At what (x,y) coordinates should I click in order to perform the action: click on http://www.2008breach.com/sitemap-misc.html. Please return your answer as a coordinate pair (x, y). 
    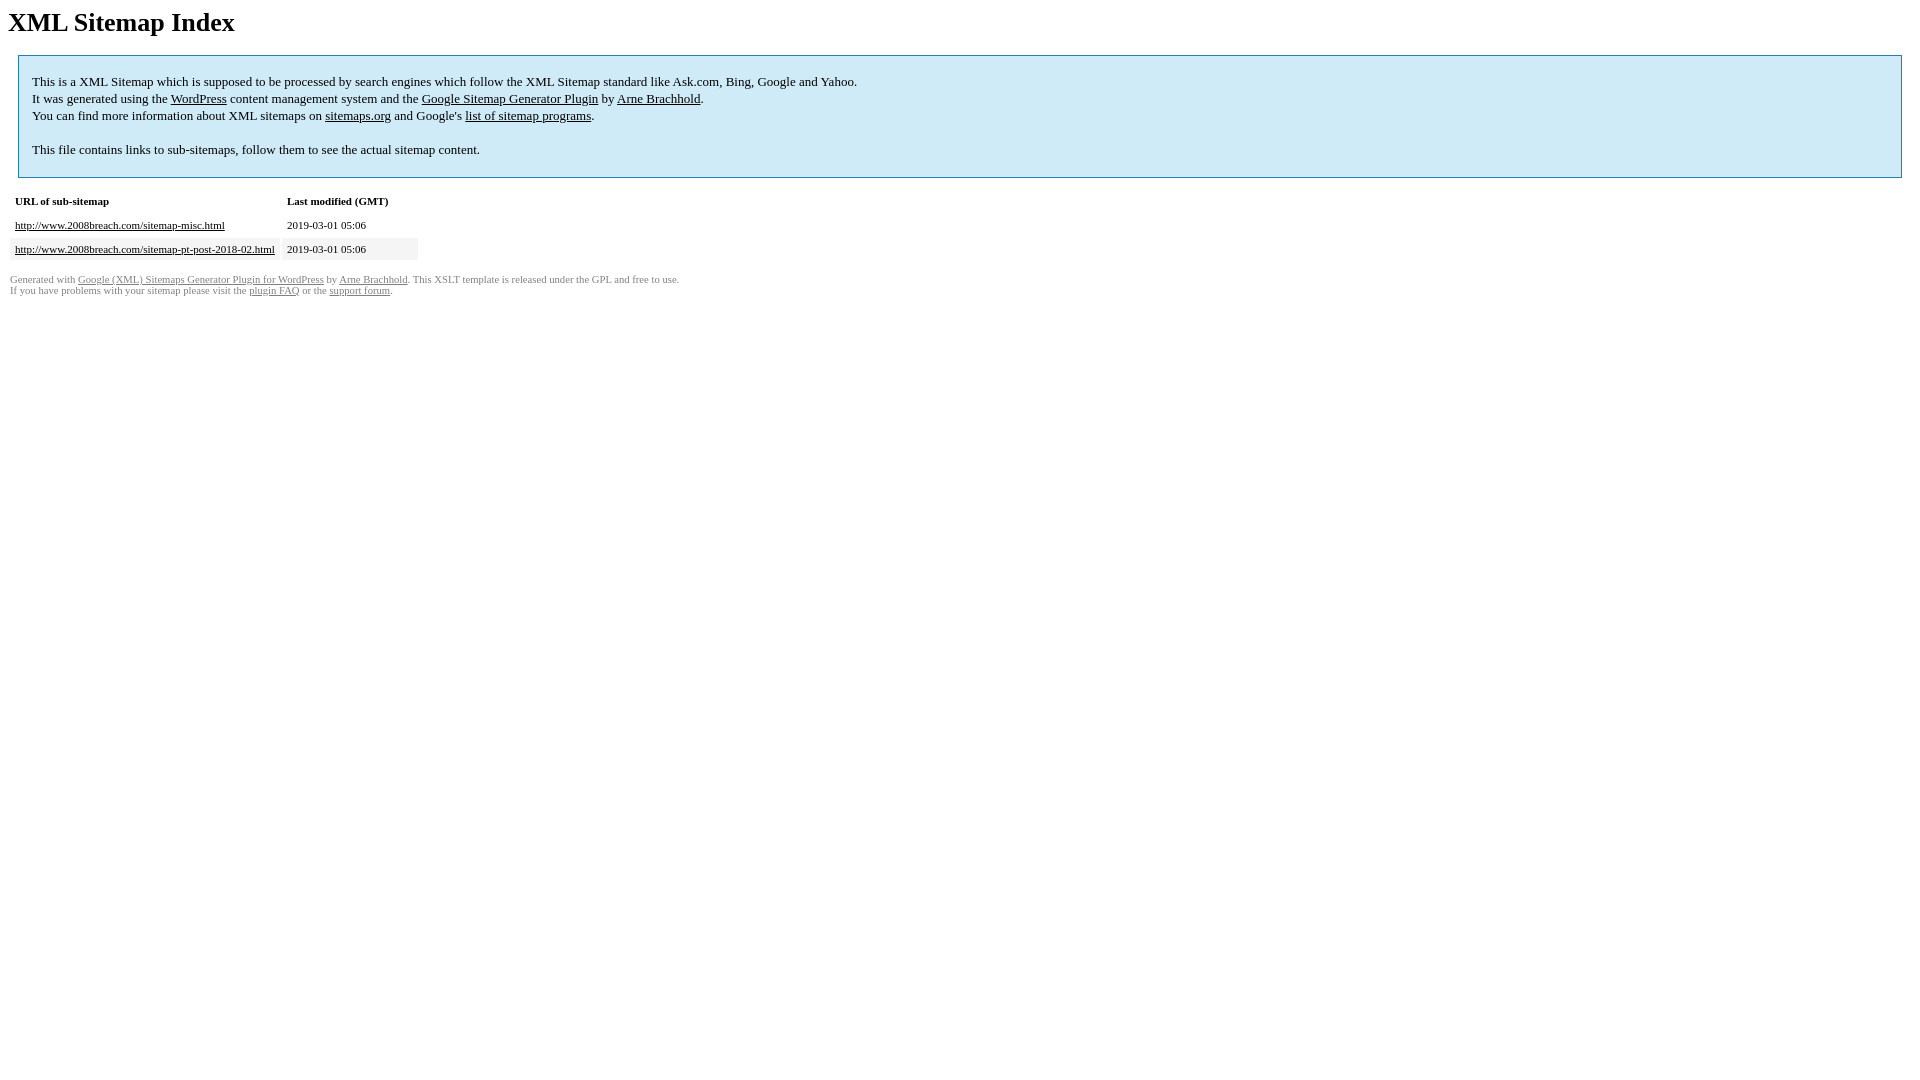
    Looking at the image, I should click on (120, 225).